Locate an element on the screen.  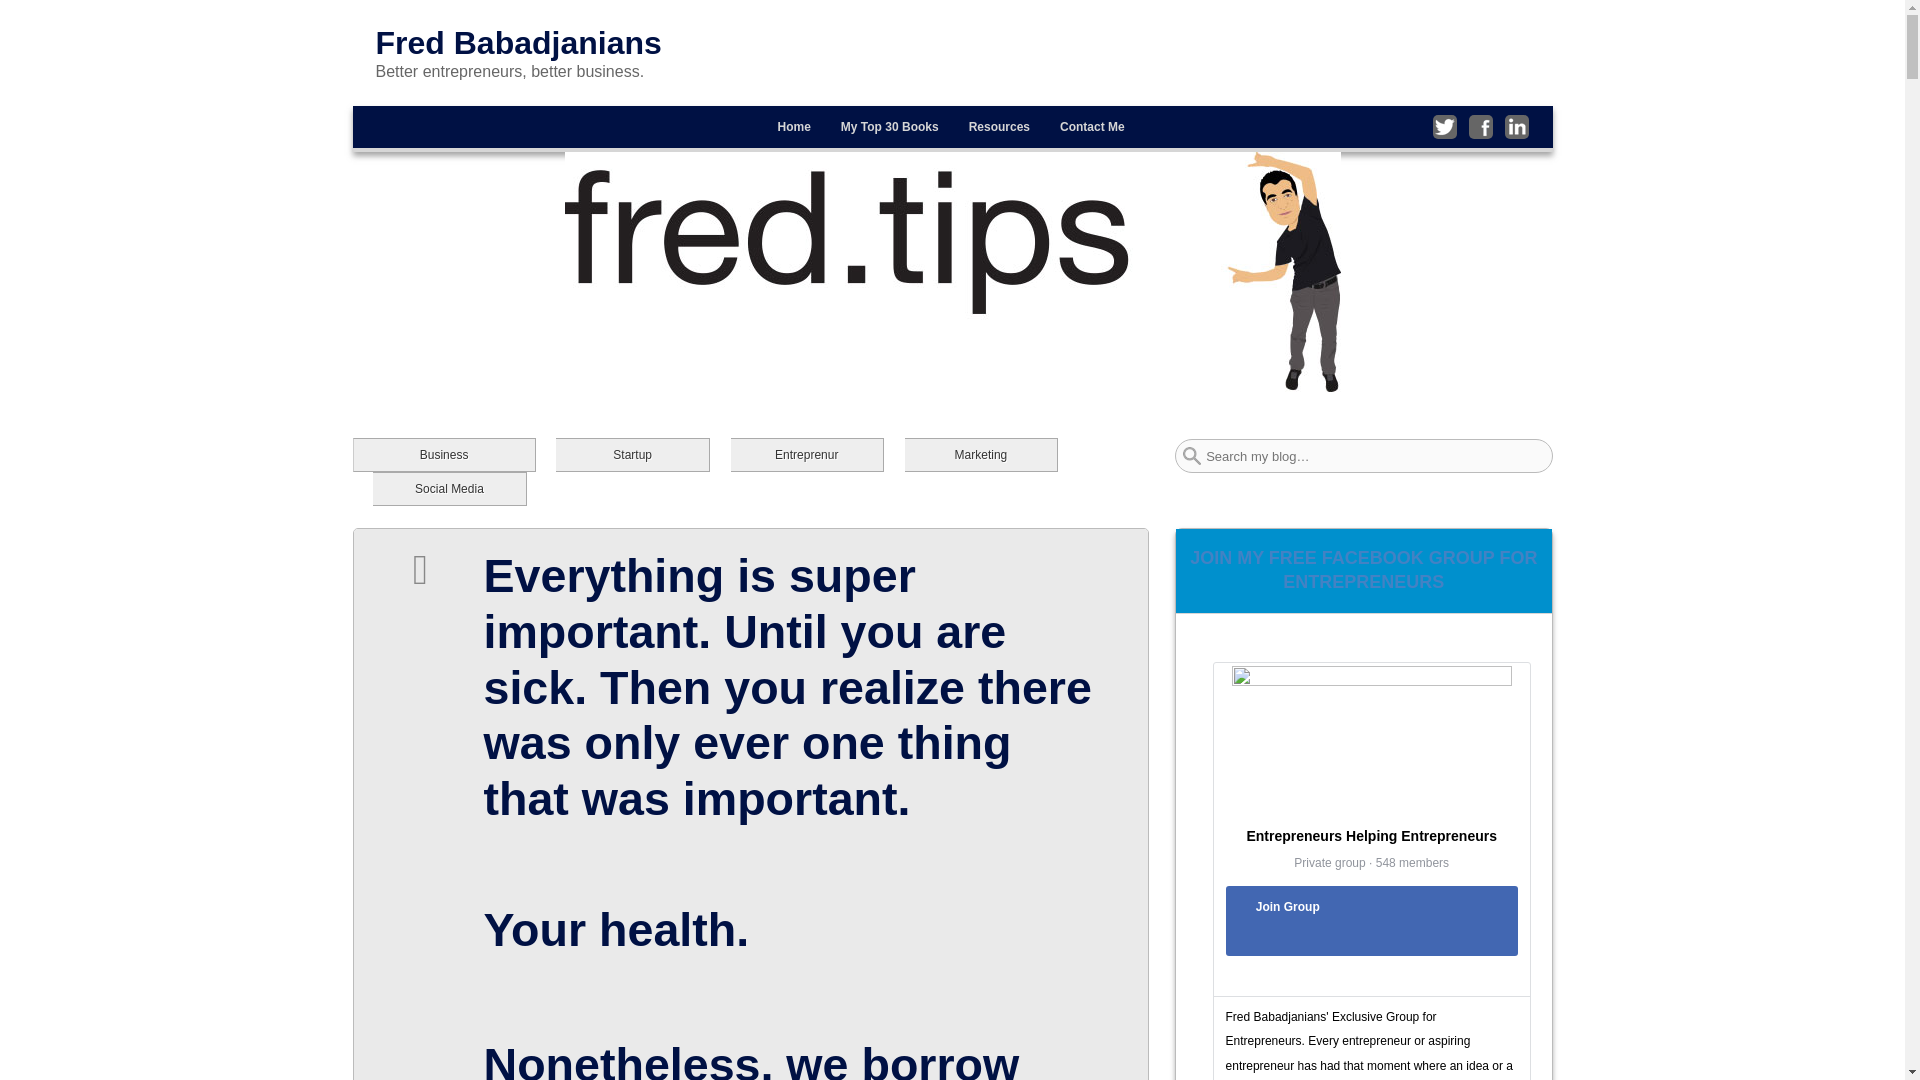
Entreprenur is located at coordinates (807, 454).